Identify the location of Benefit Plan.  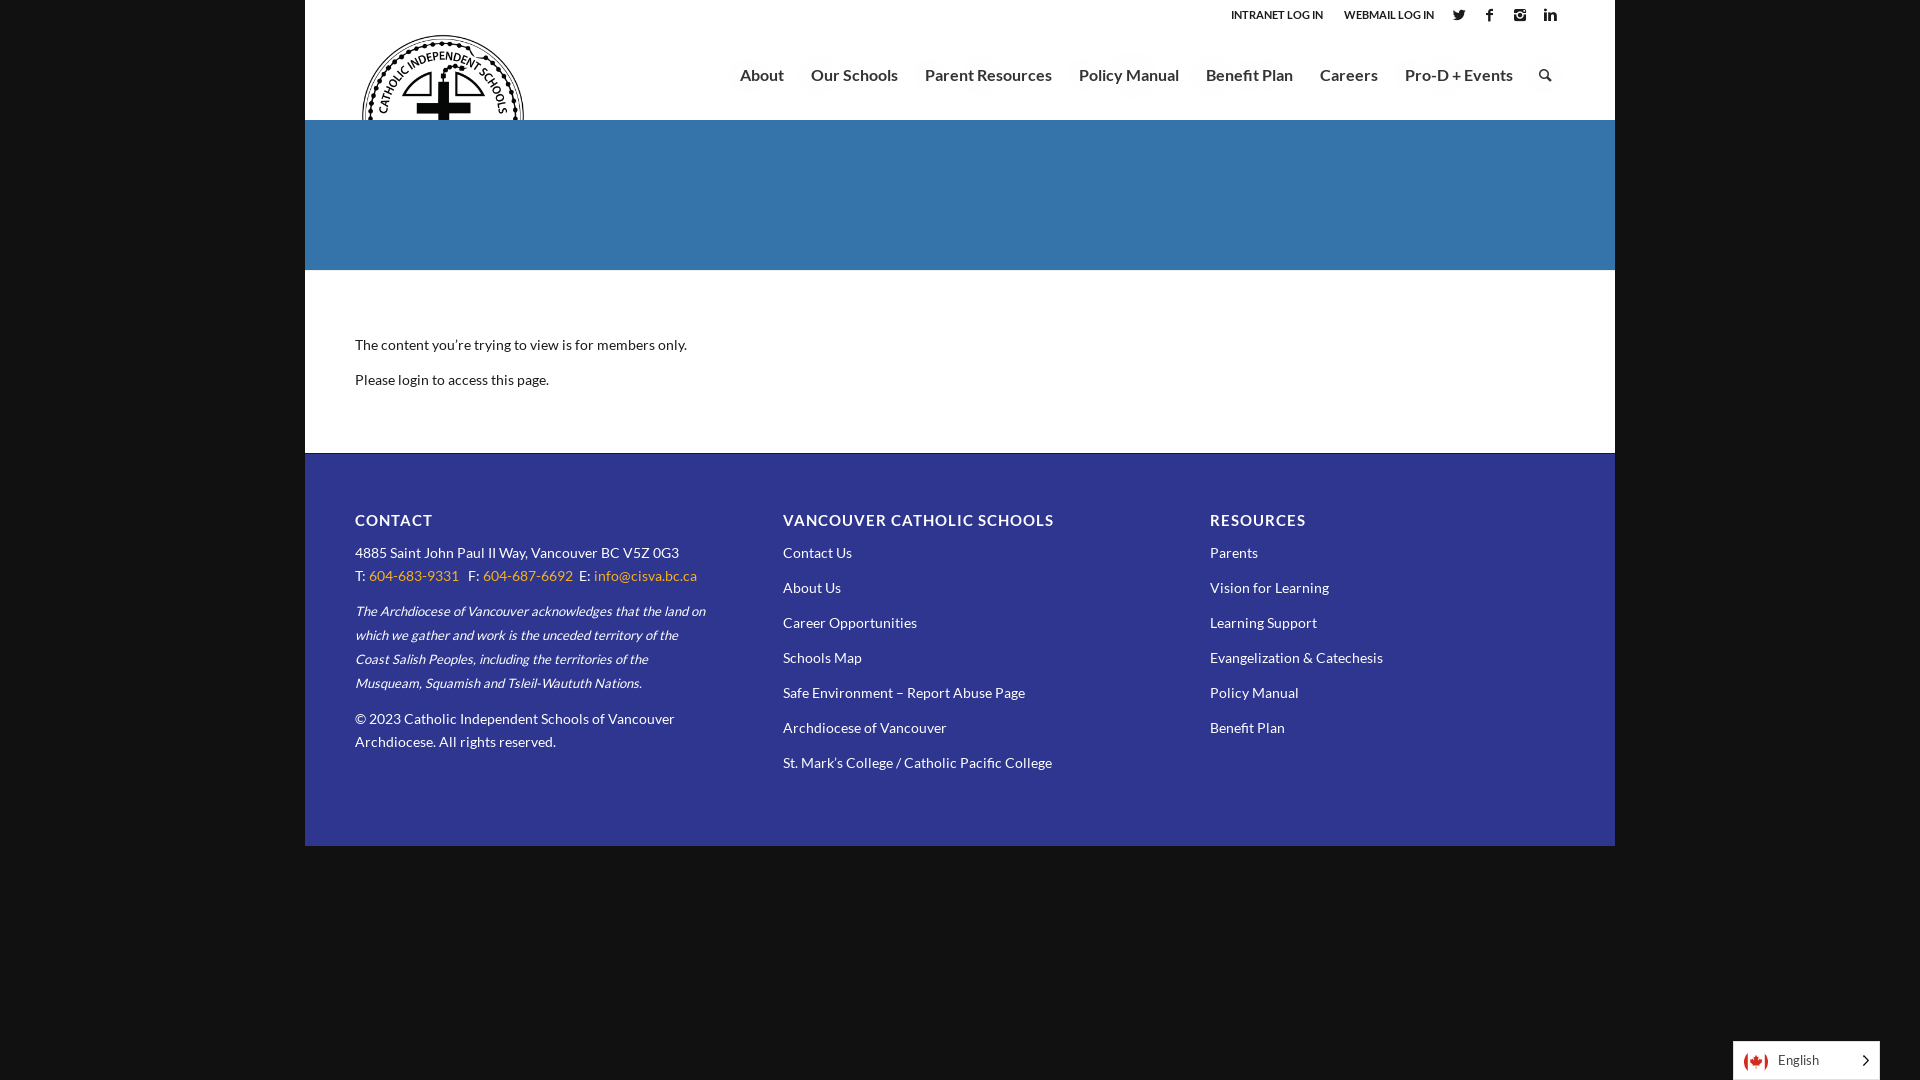
(1248, 728).